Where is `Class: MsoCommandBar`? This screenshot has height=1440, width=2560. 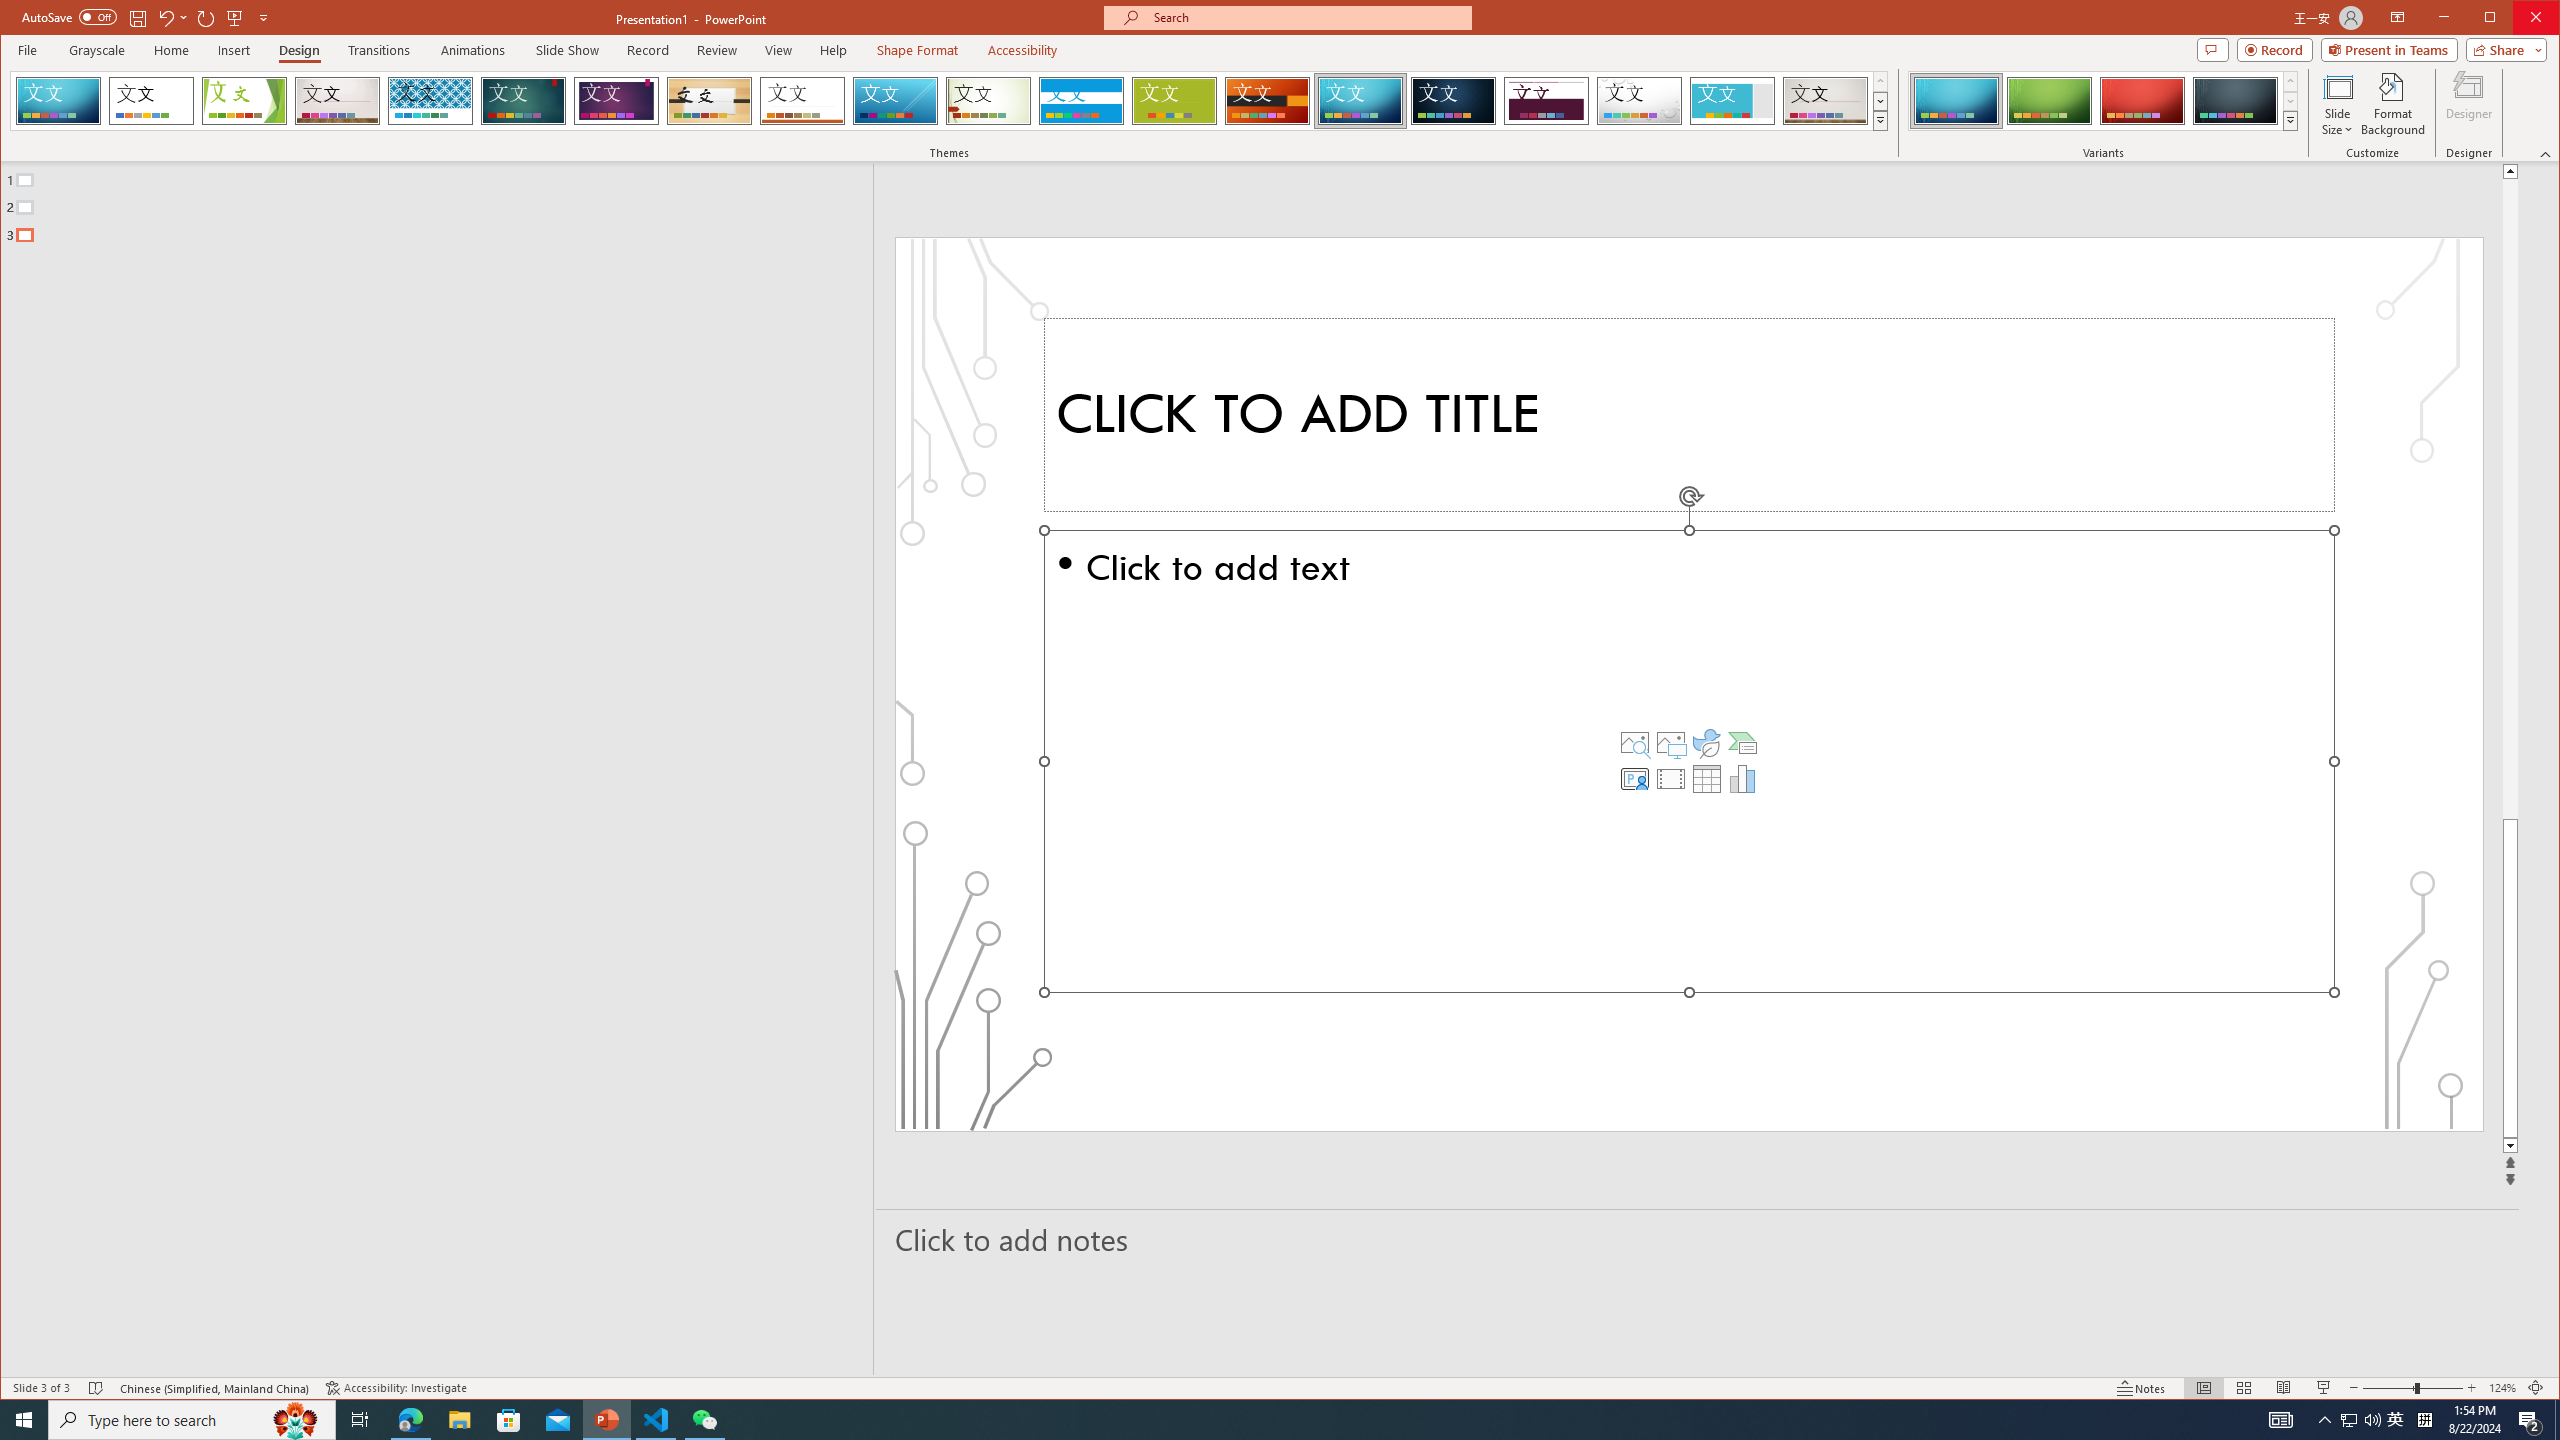 Class: MsoCommandBar is located at coordinates (1280, 1388).